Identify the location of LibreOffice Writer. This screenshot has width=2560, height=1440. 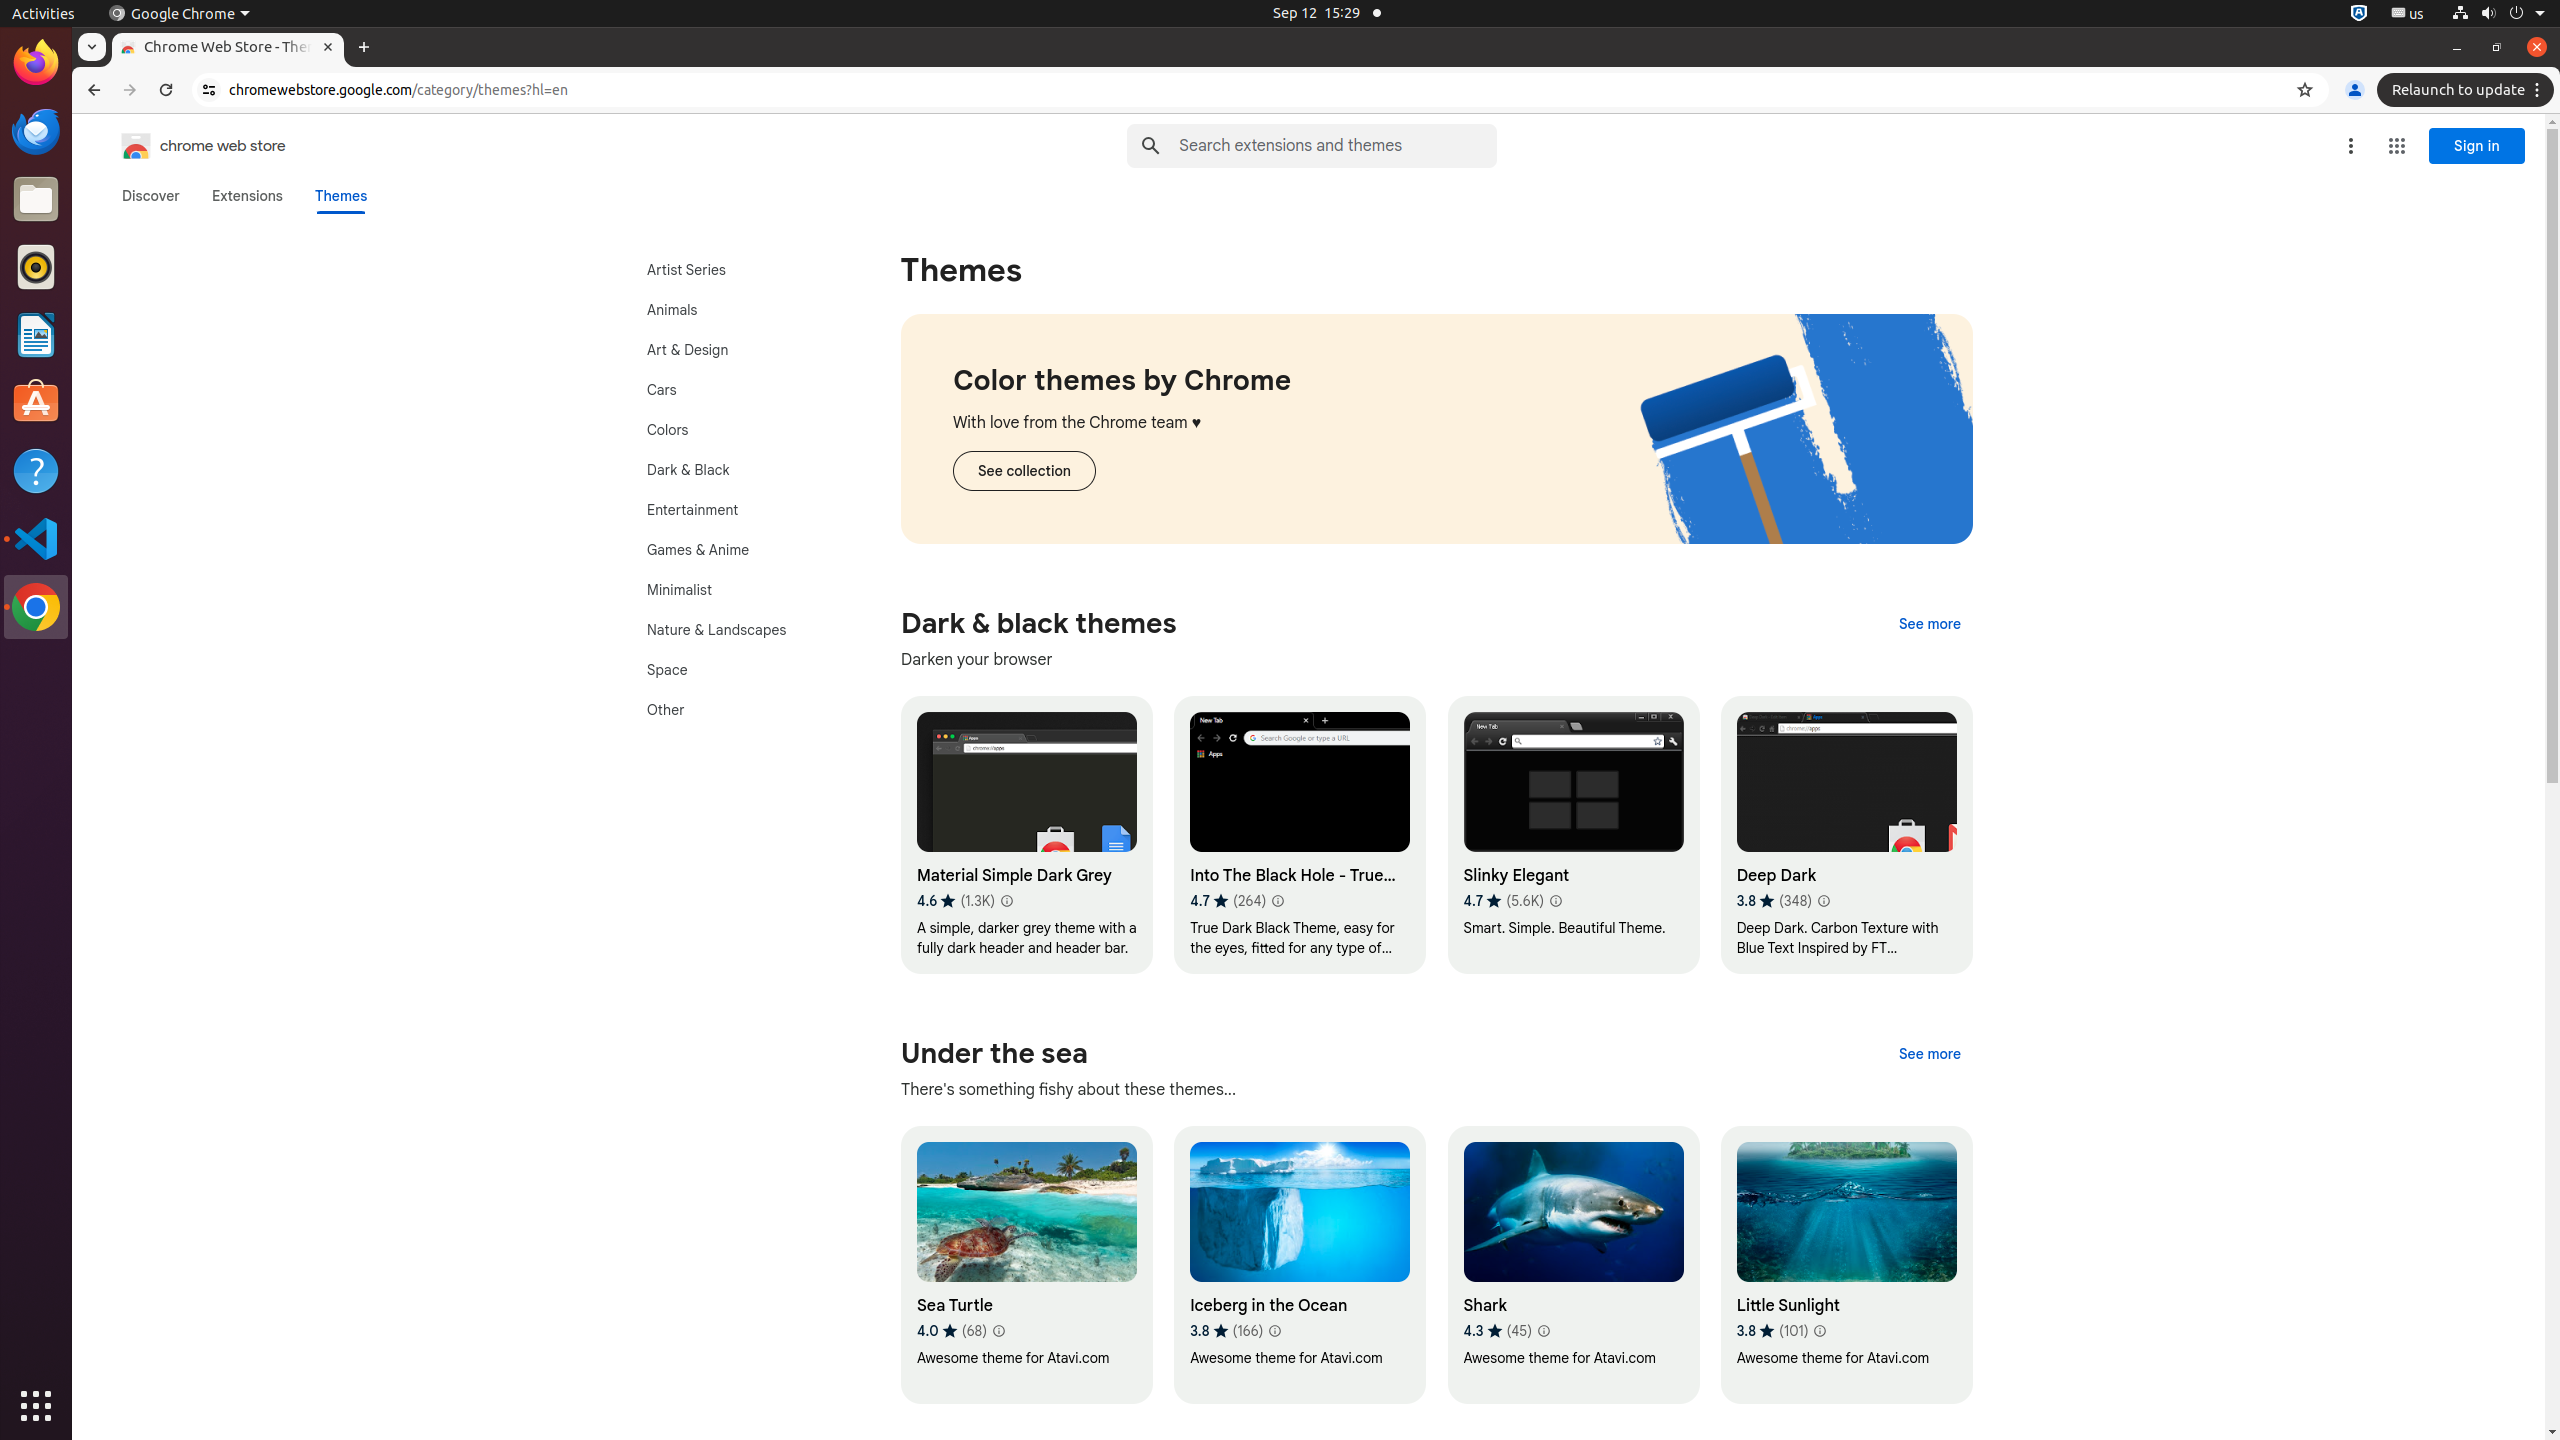
(36, 334).